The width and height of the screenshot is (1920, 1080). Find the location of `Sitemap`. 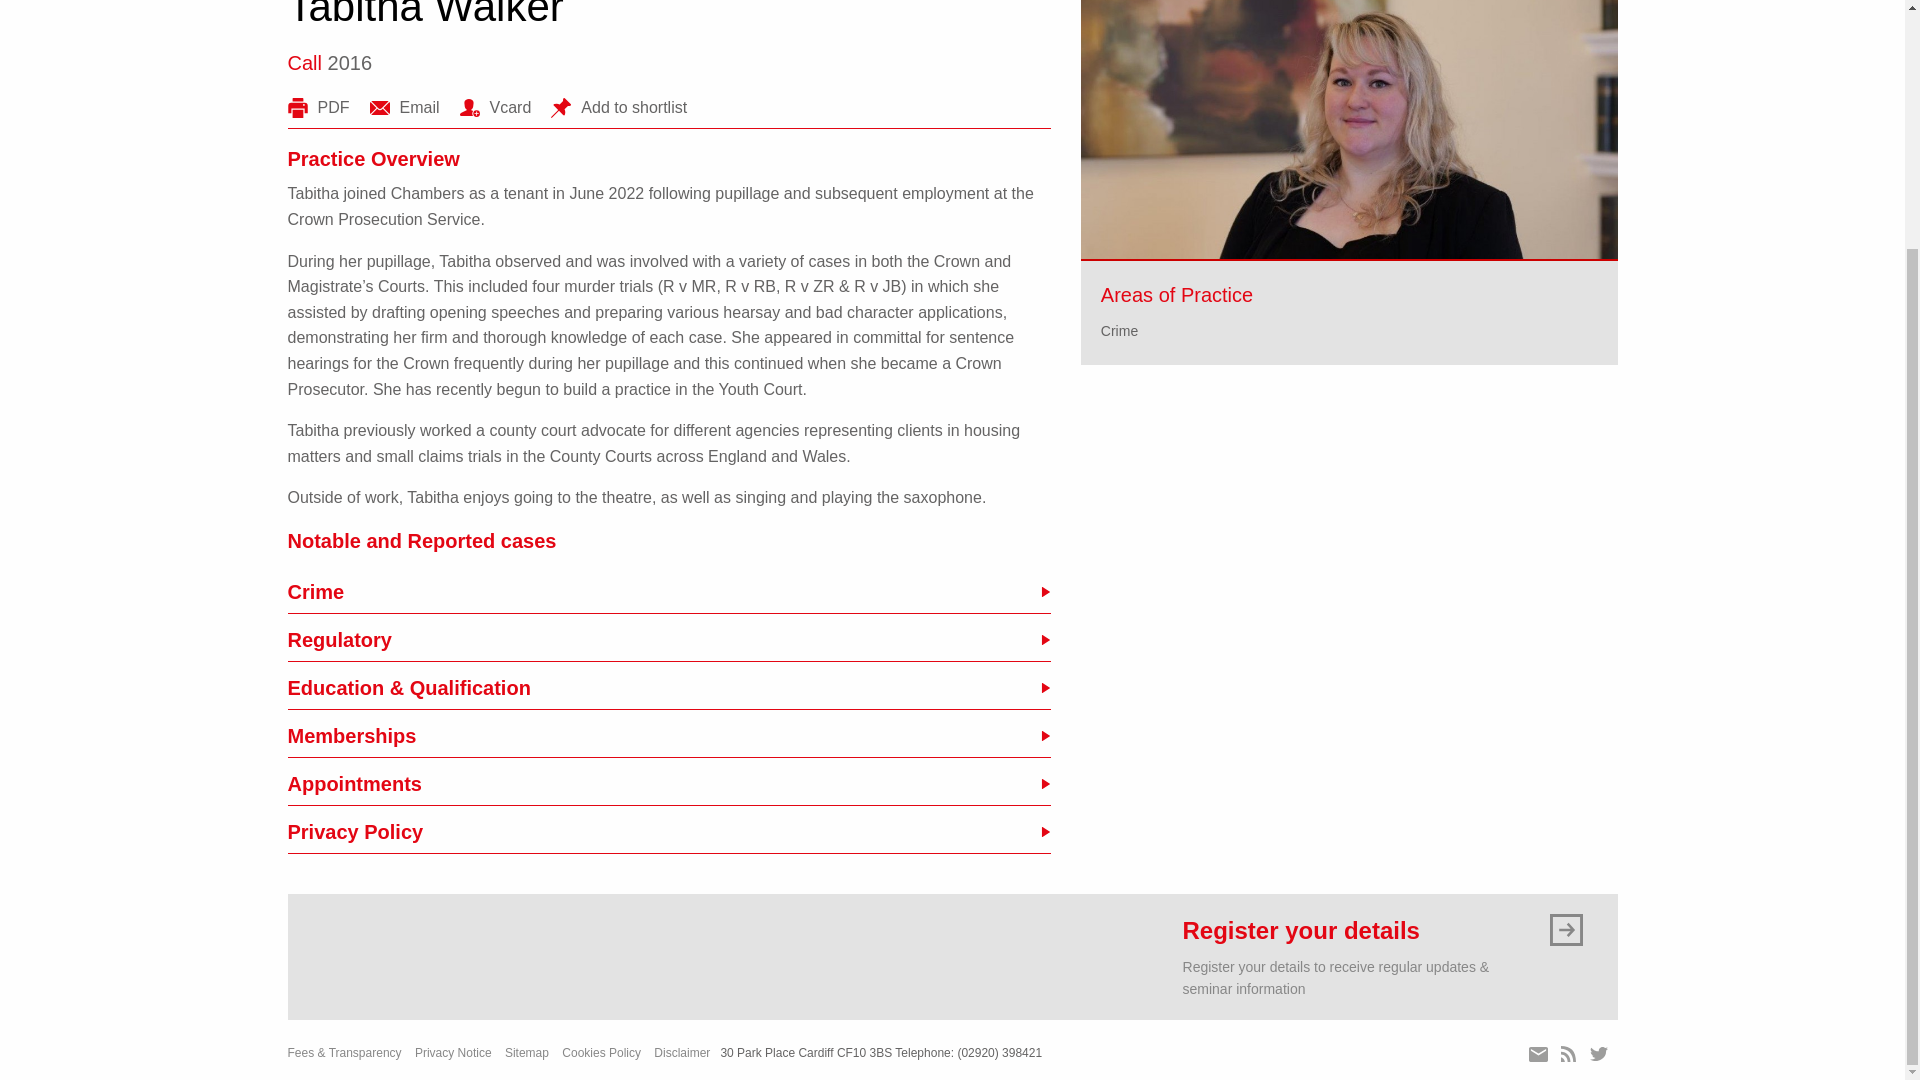

Sitemap is located at coordinates (526, 1052).